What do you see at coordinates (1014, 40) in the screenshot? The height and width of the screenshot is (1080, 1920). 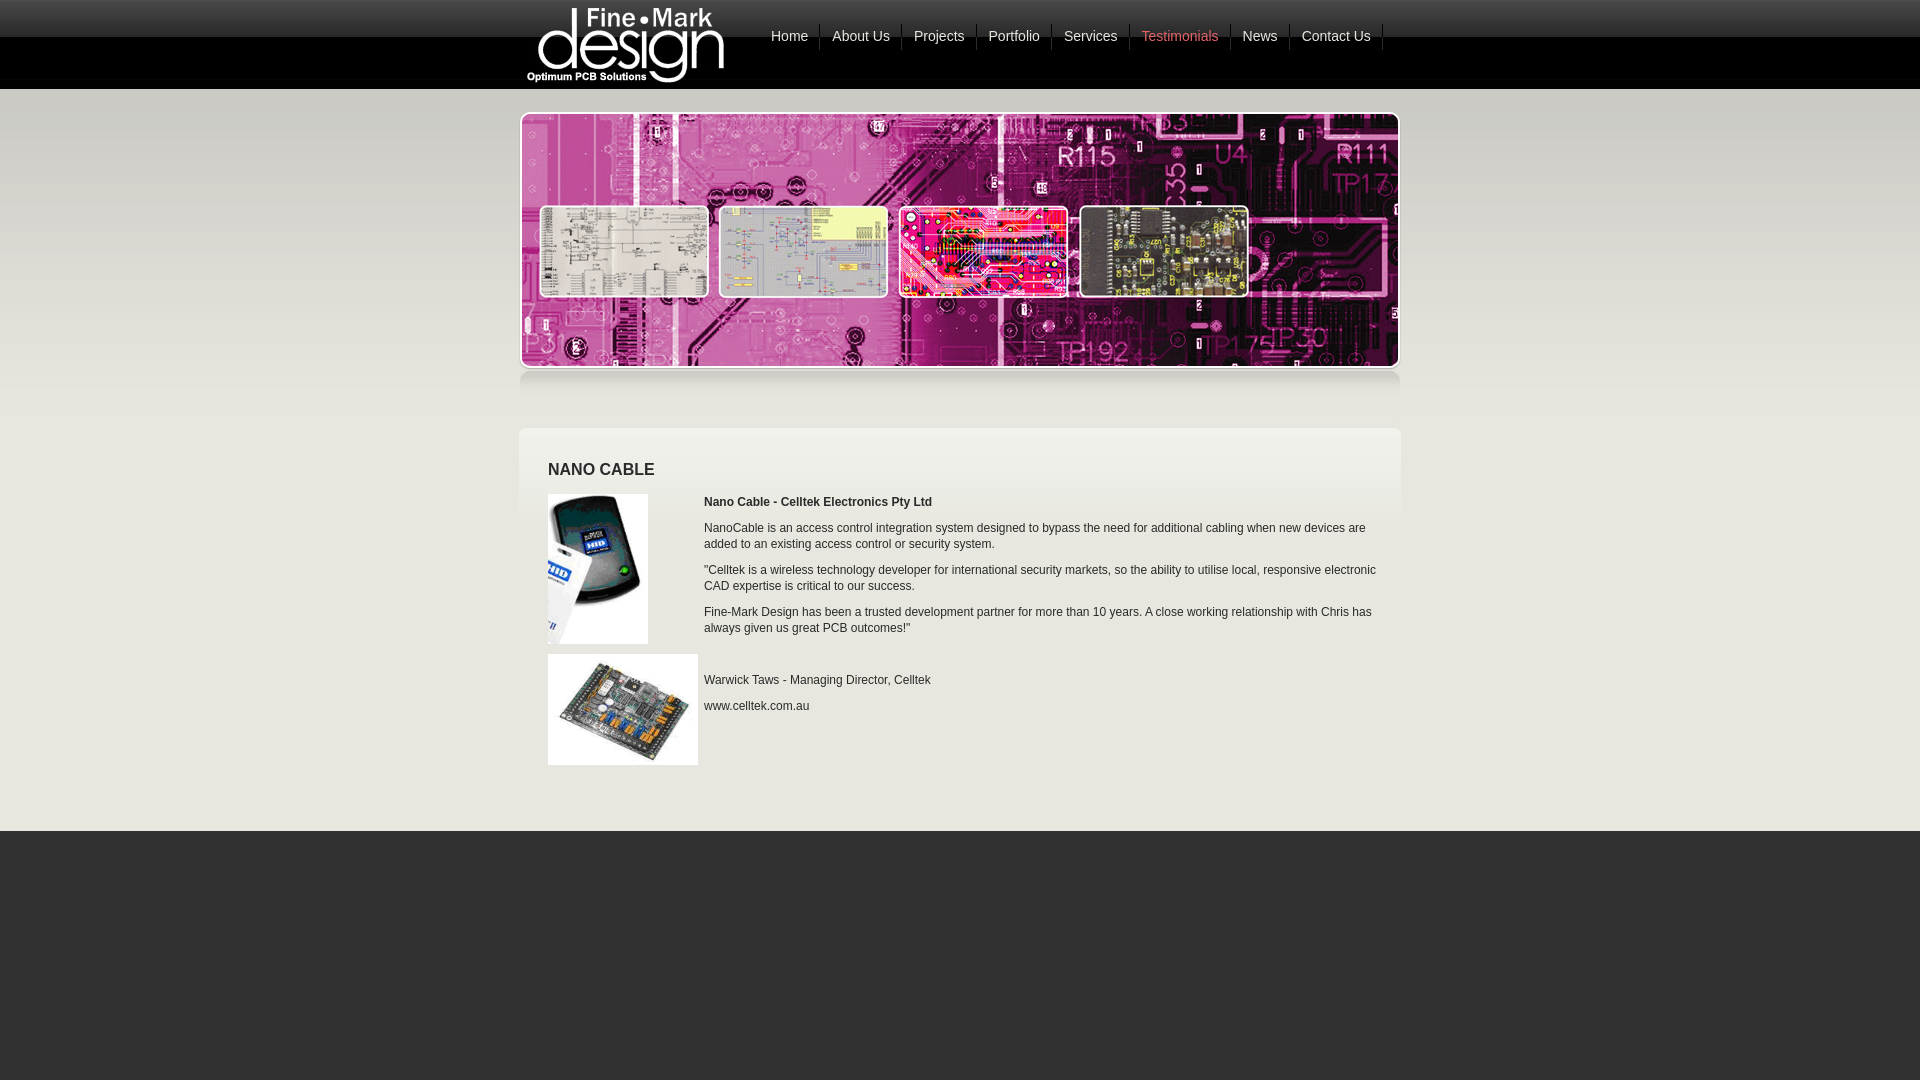 I see `Portfolio` at bounding box center [1014, 40].